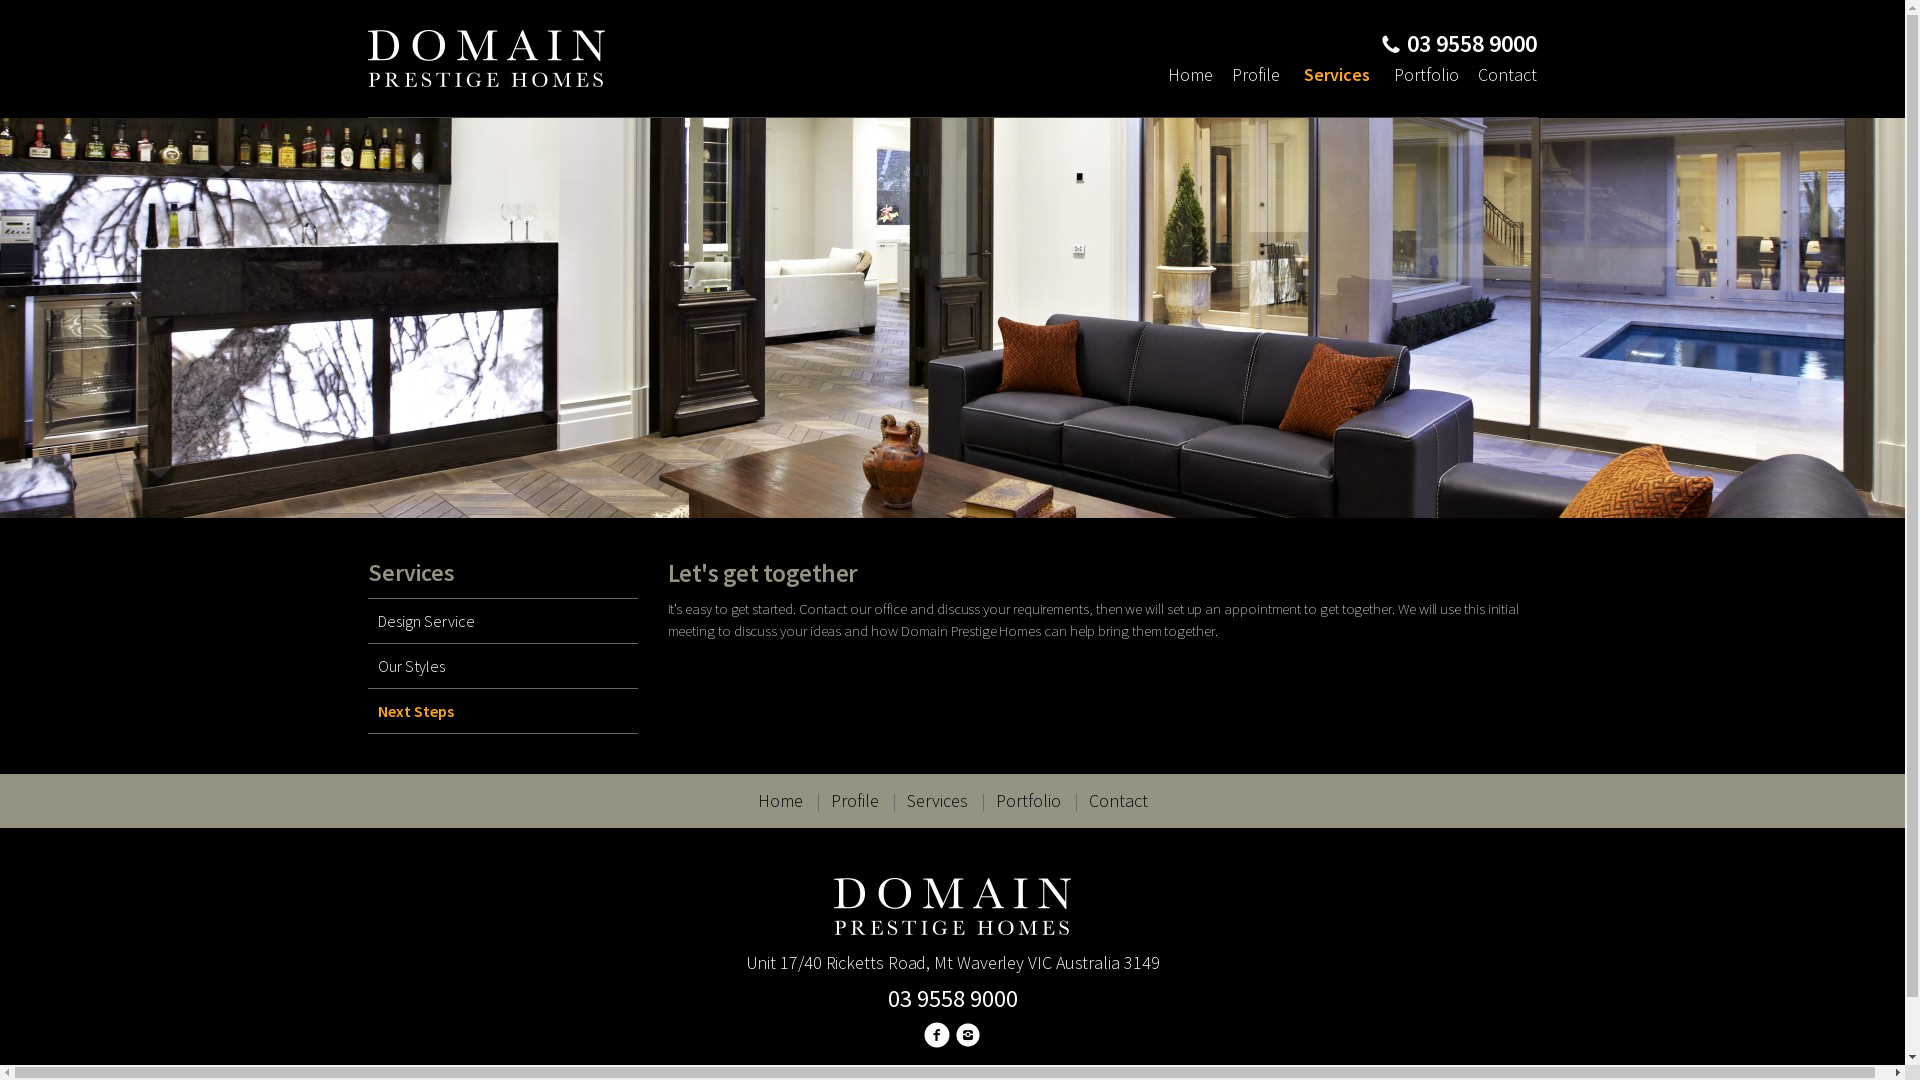 The width and height of the screenshot is (1920, 1080). What do you see at coordinates (503, 666) in the screenshot?
I see `Our Styles` at bounding box center [503, 666].